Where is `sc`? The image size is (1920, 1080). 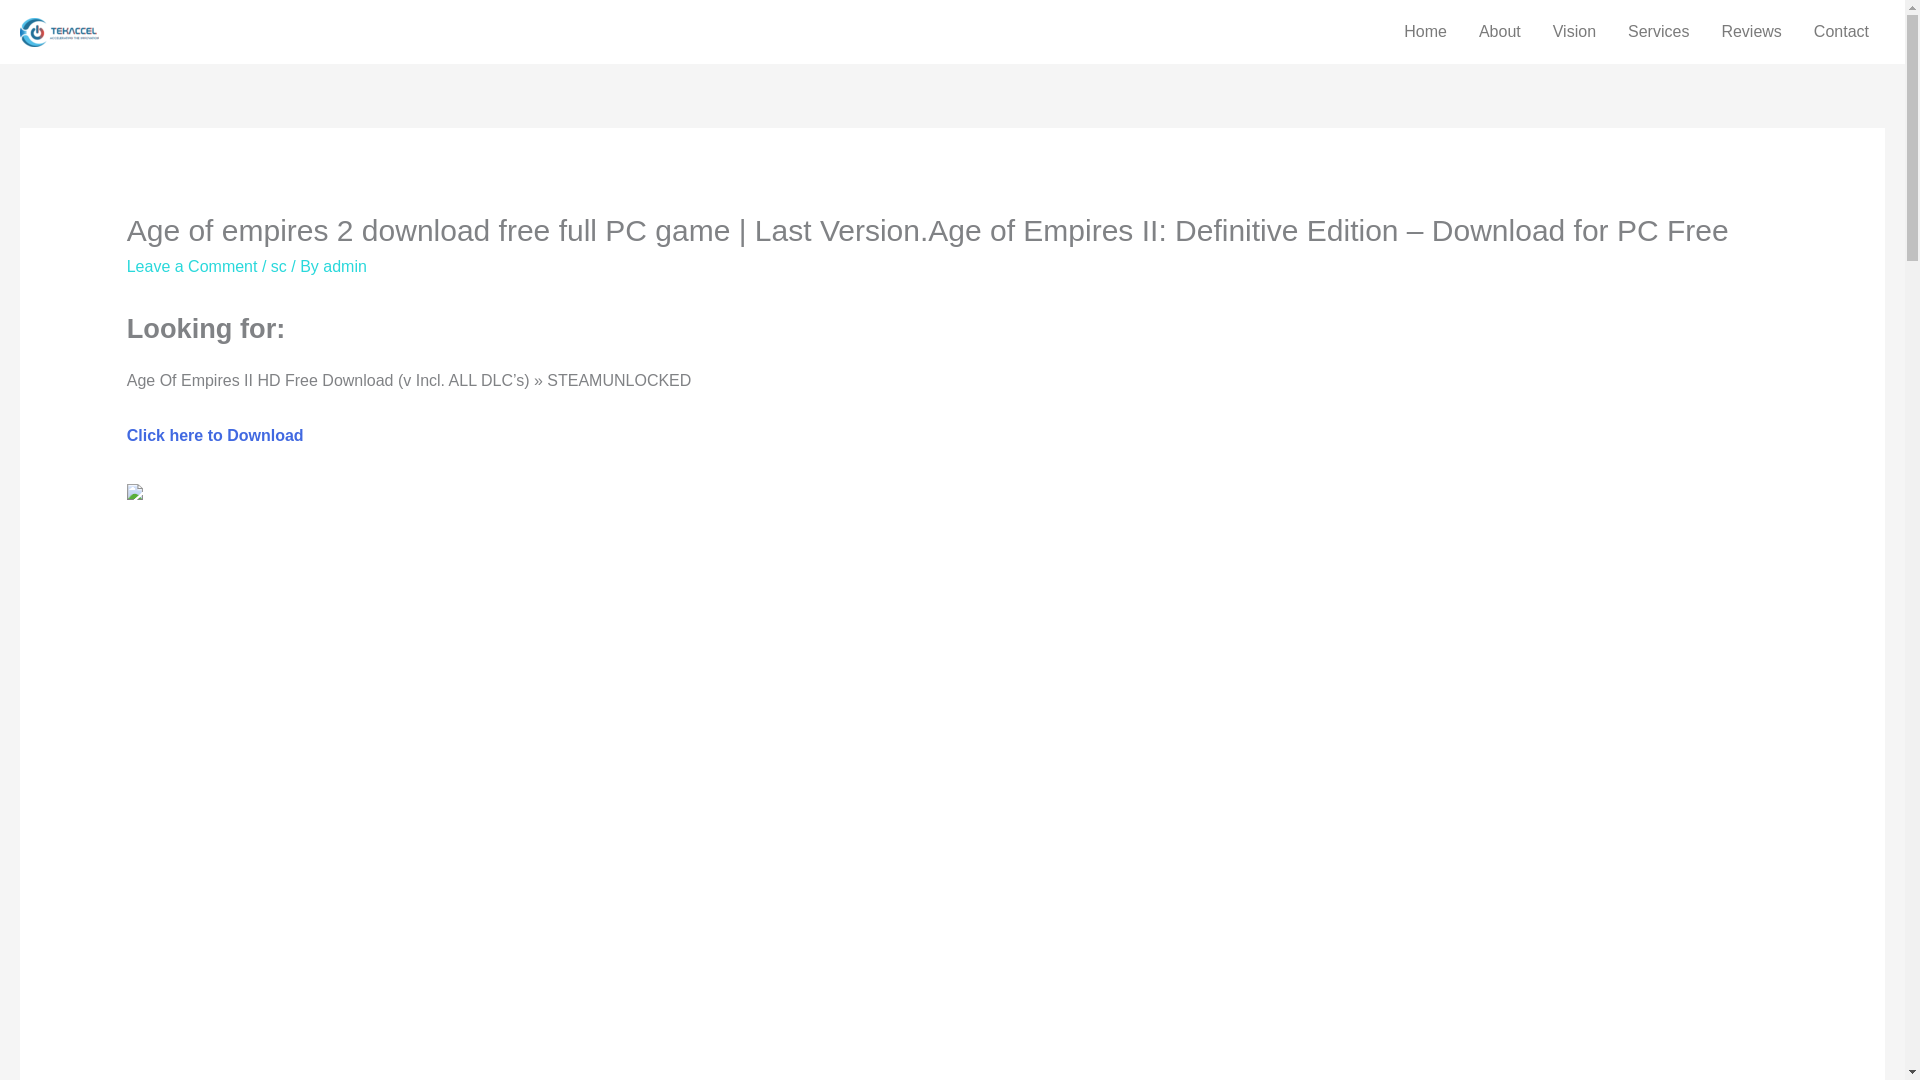 sc is located at coordinates (278, 266).